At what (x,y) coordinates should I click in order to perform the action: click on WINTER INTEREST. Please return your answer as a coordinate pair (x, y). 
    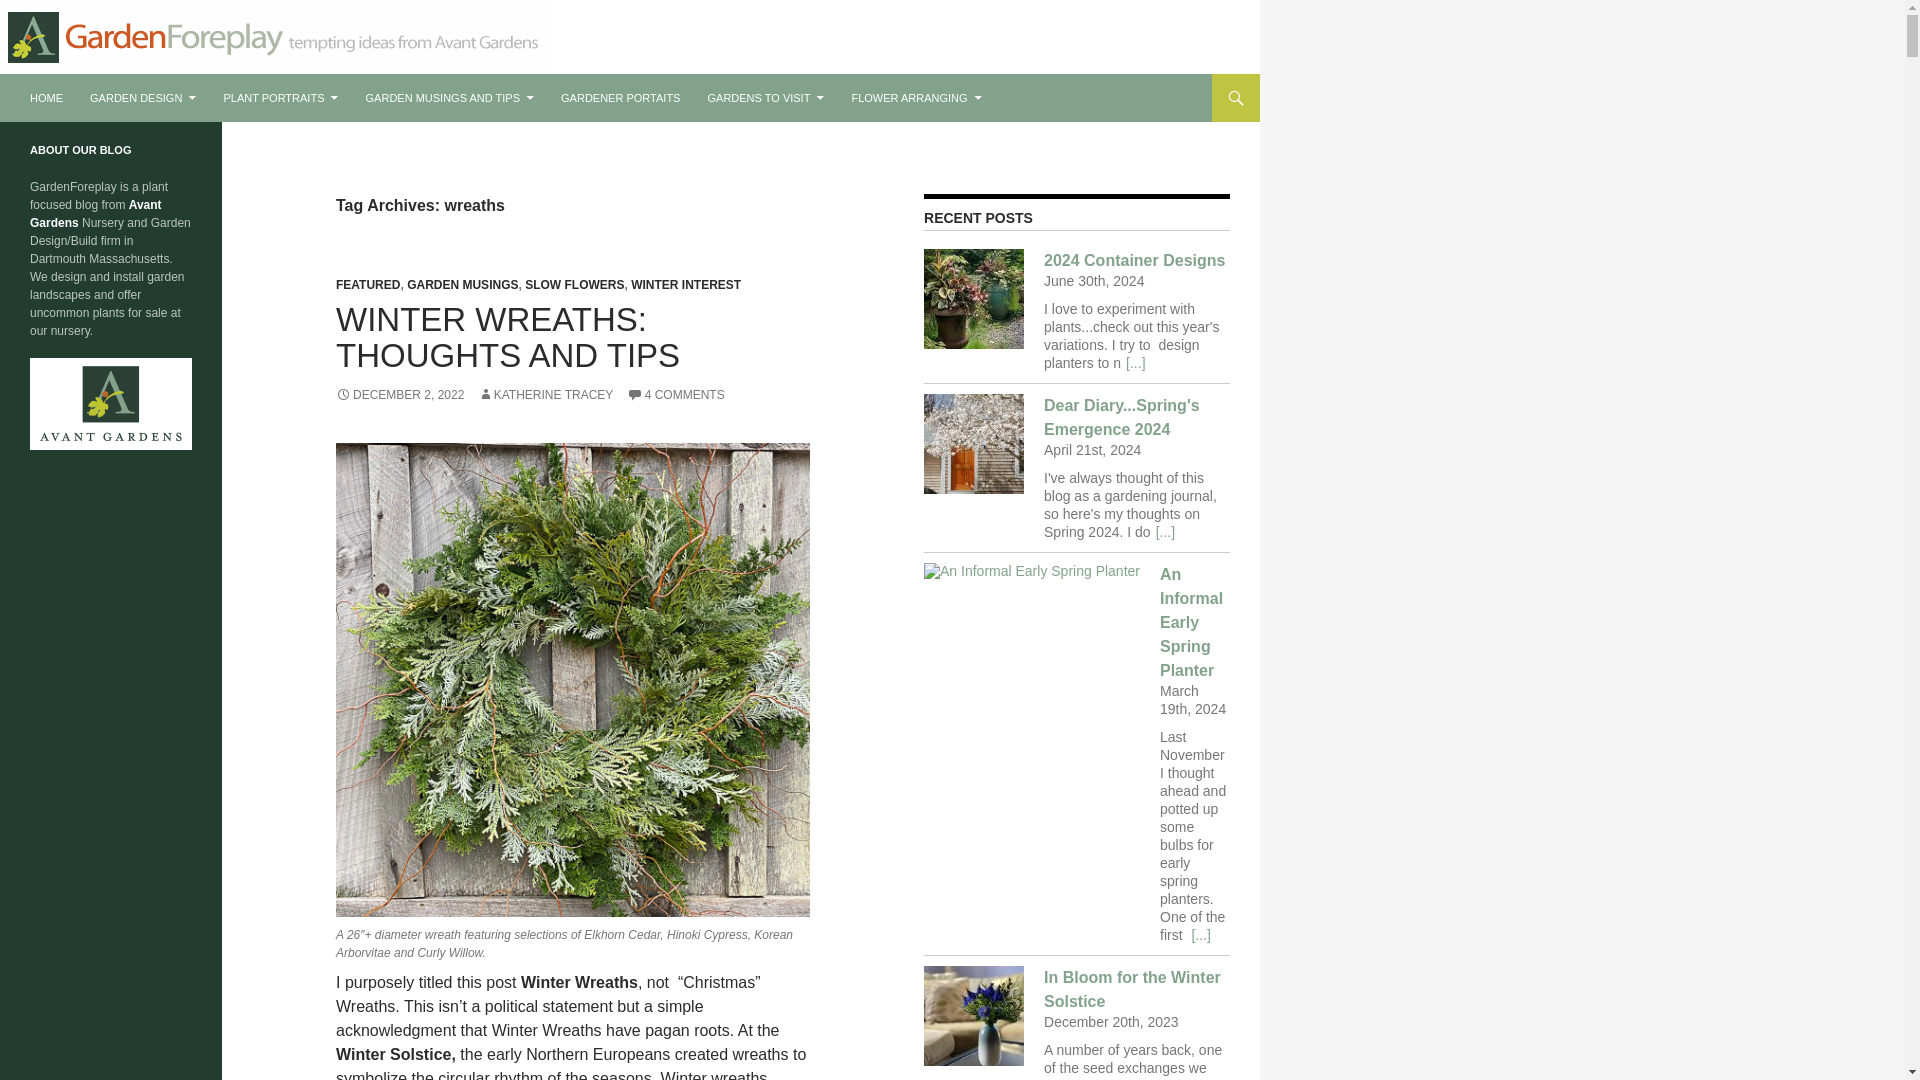
    Looking at the image, I should click on (686, 284).